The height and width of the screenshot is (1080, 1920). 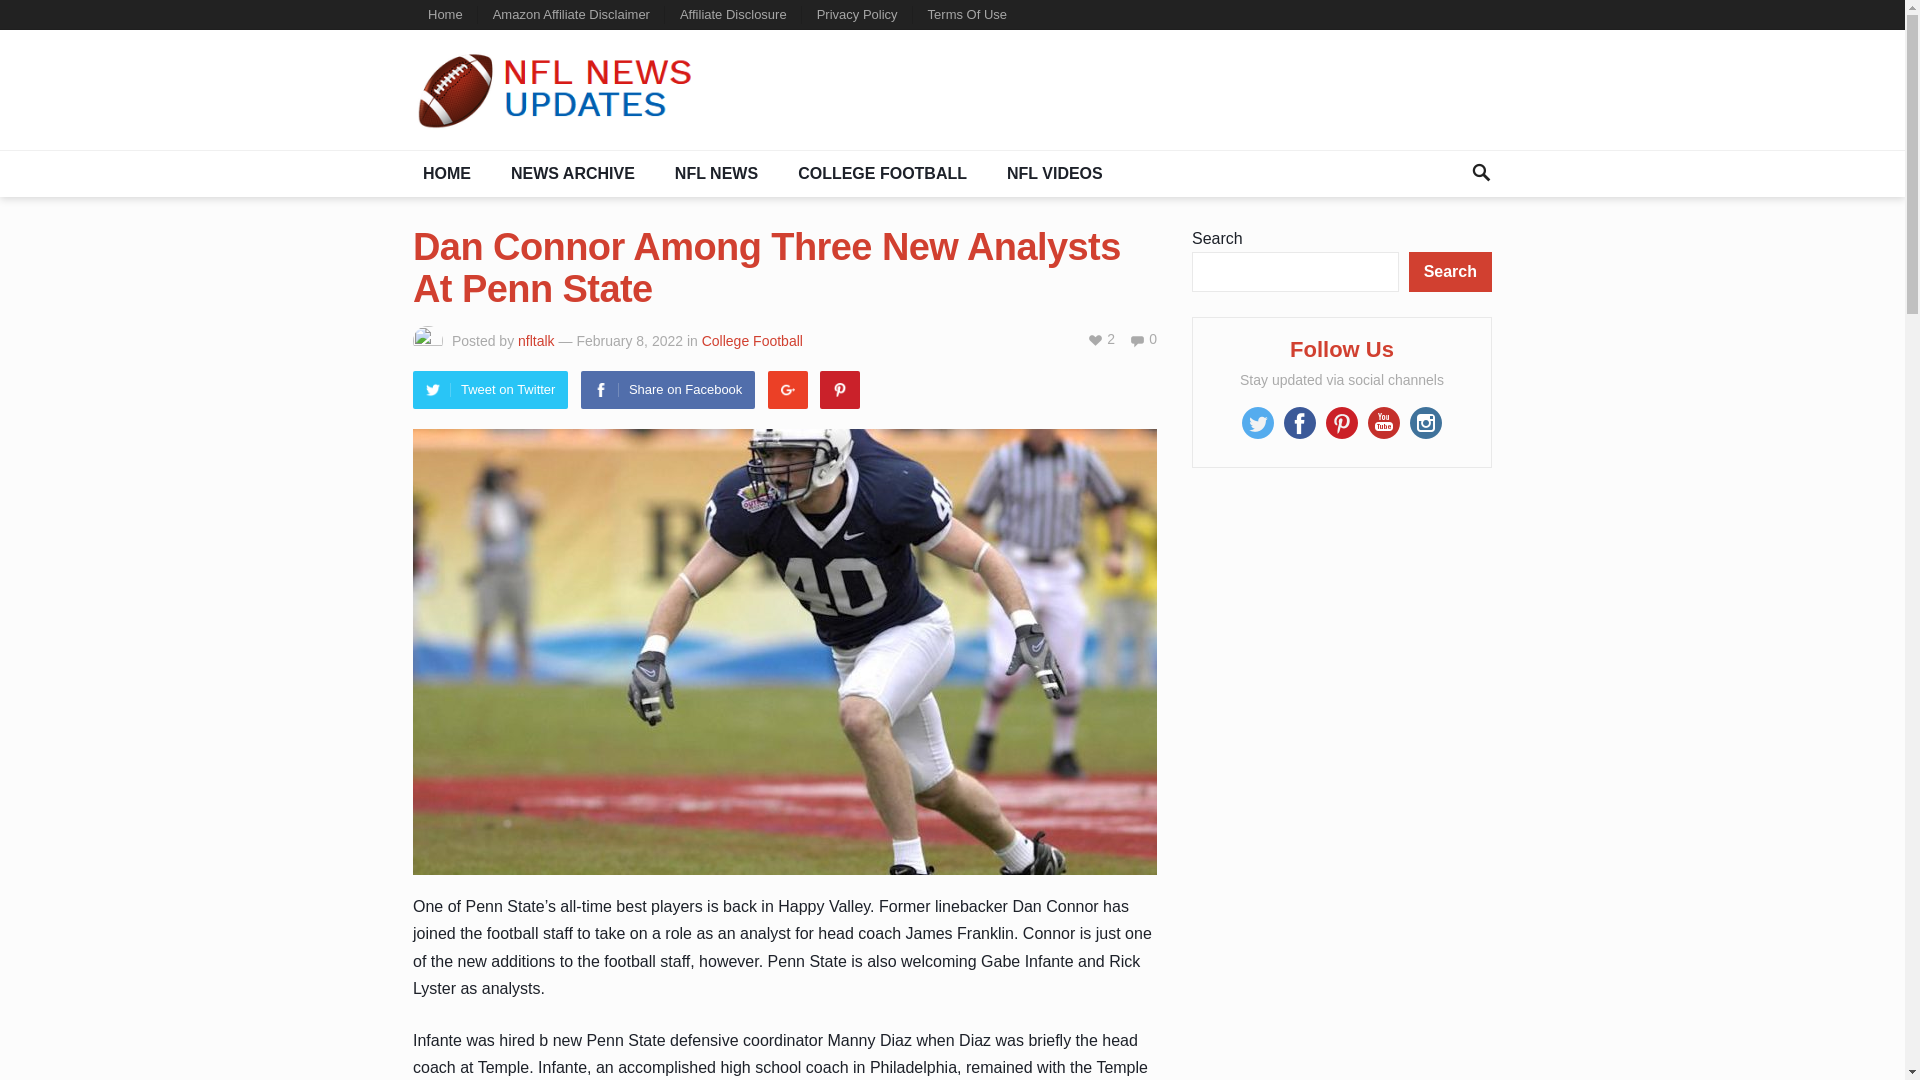 What do you see at coordinates (840, 390) in the screenshot?
I see `Pinterest` at bounding box center [840, 390].